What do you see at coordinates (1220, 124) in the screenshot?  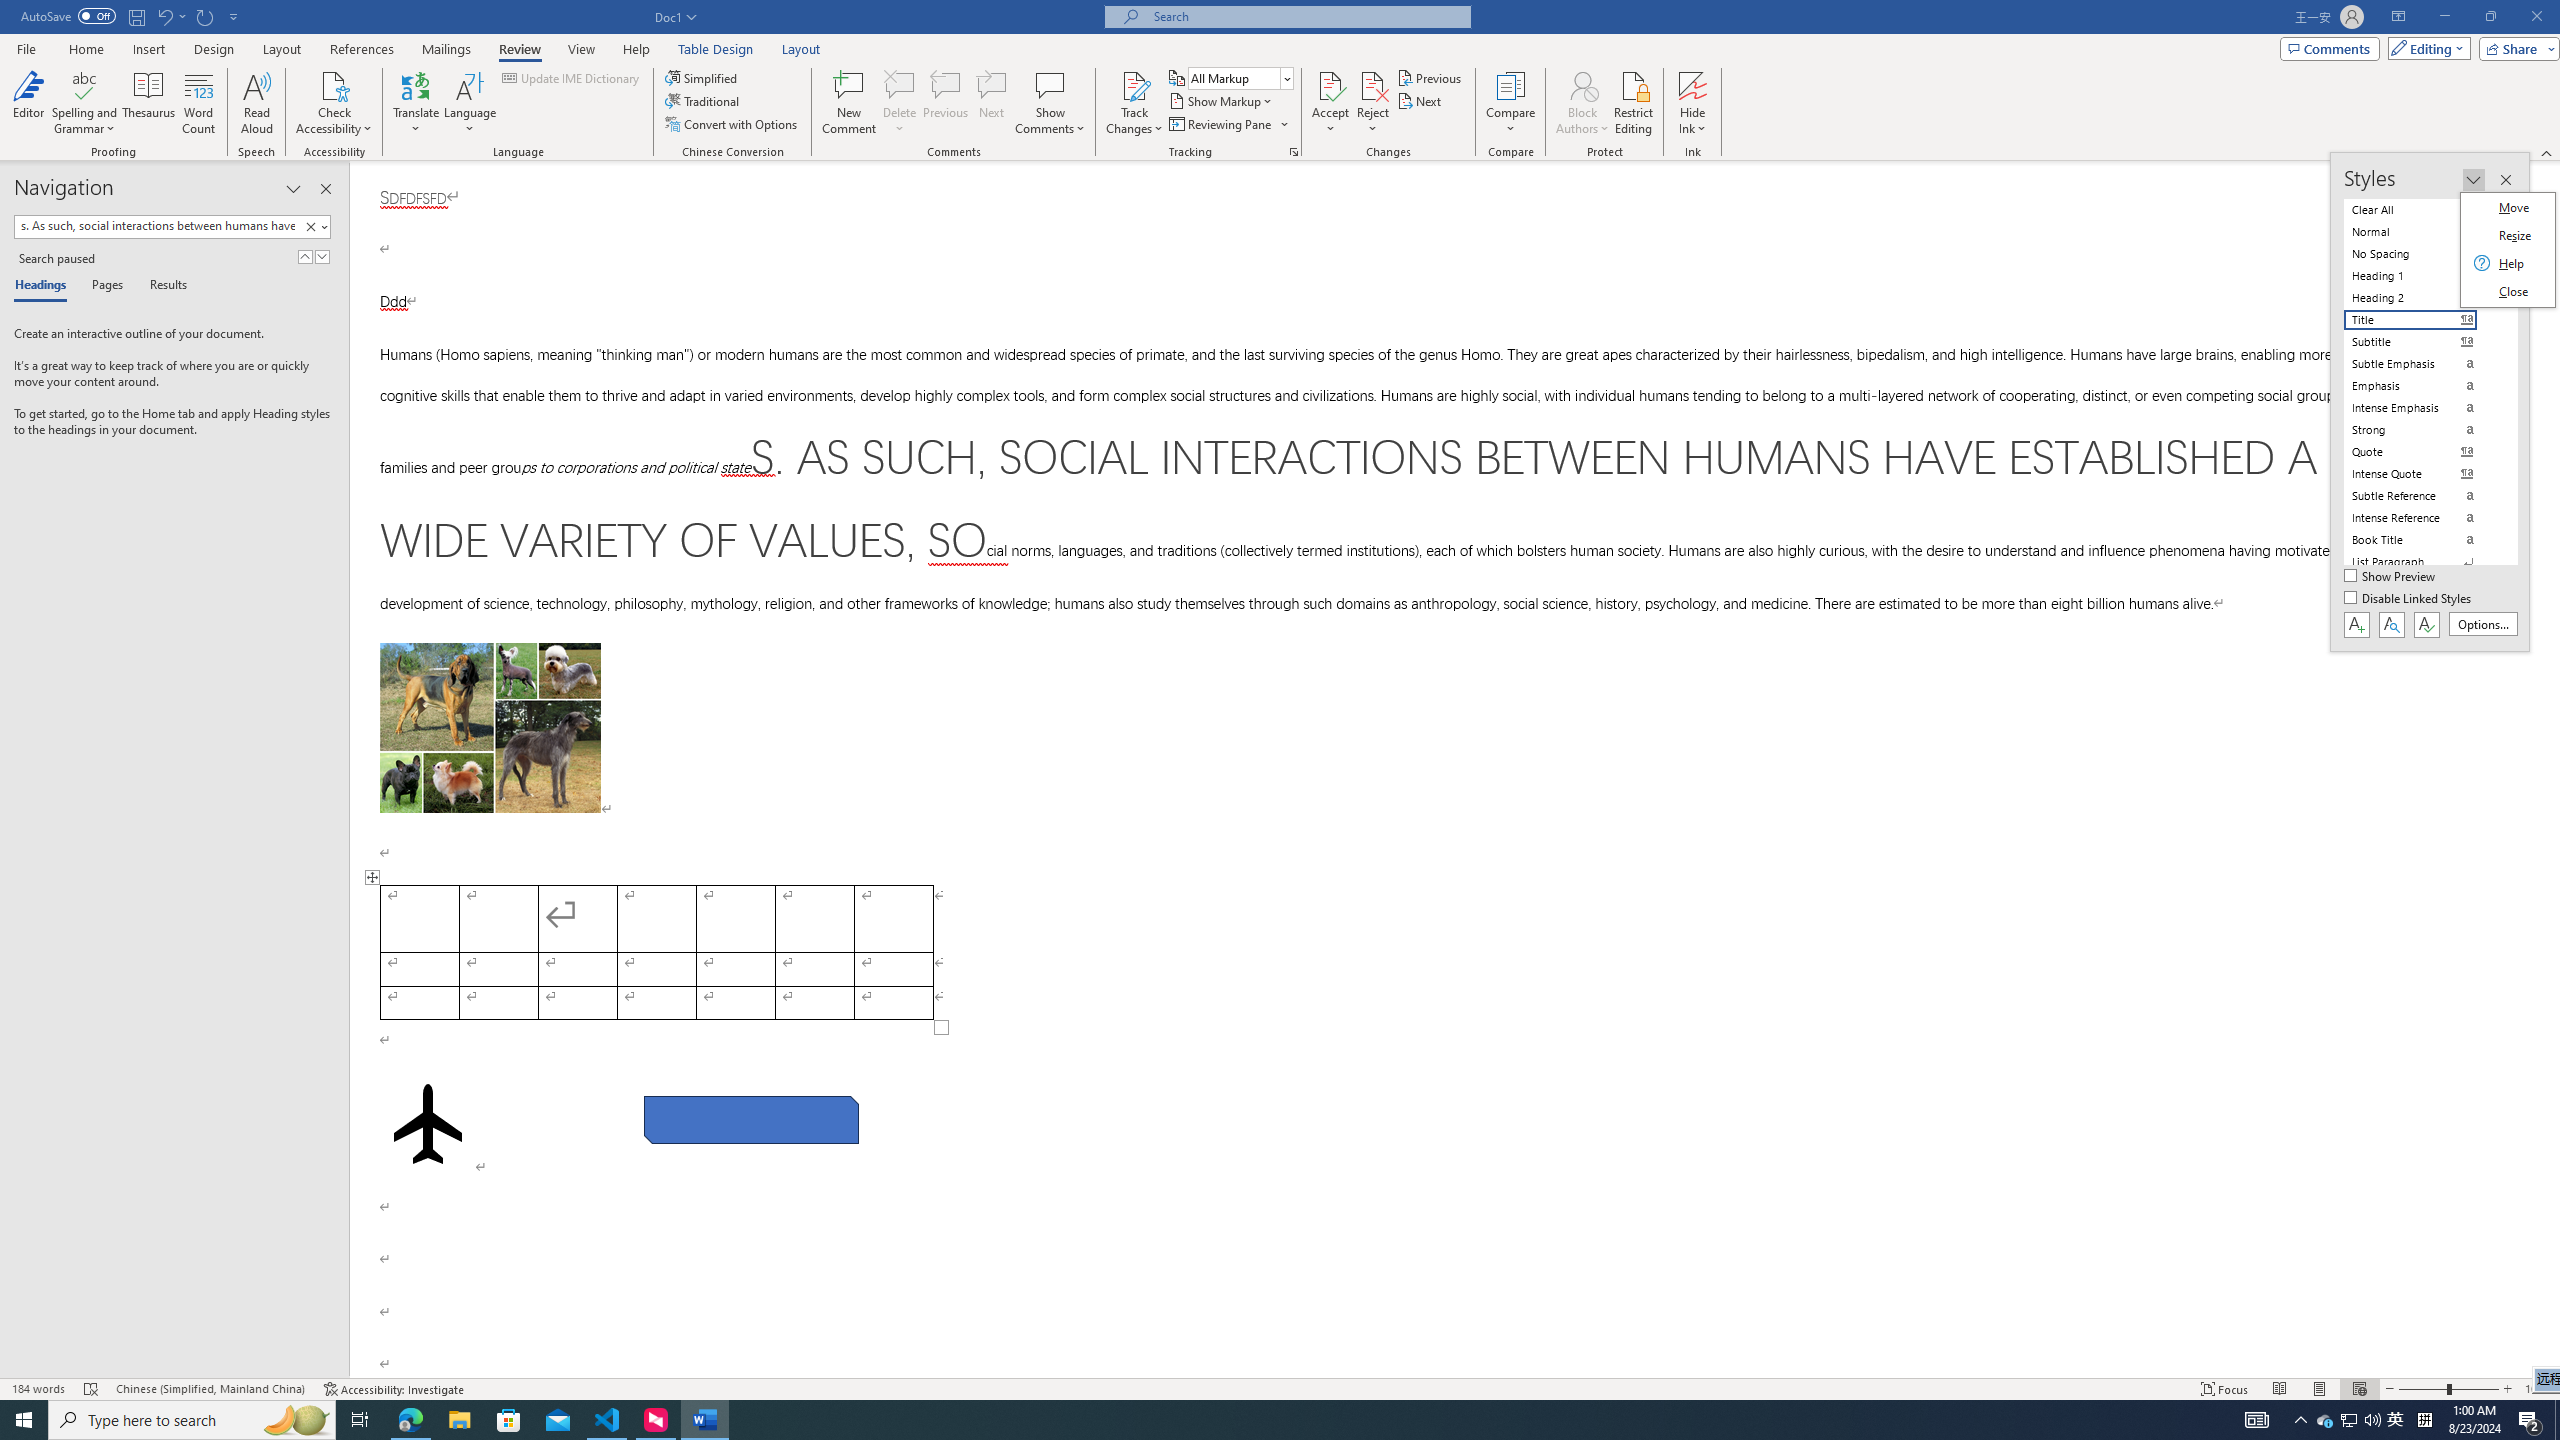 I see `Reviewing Pane` at bounding box center [1220, 124].